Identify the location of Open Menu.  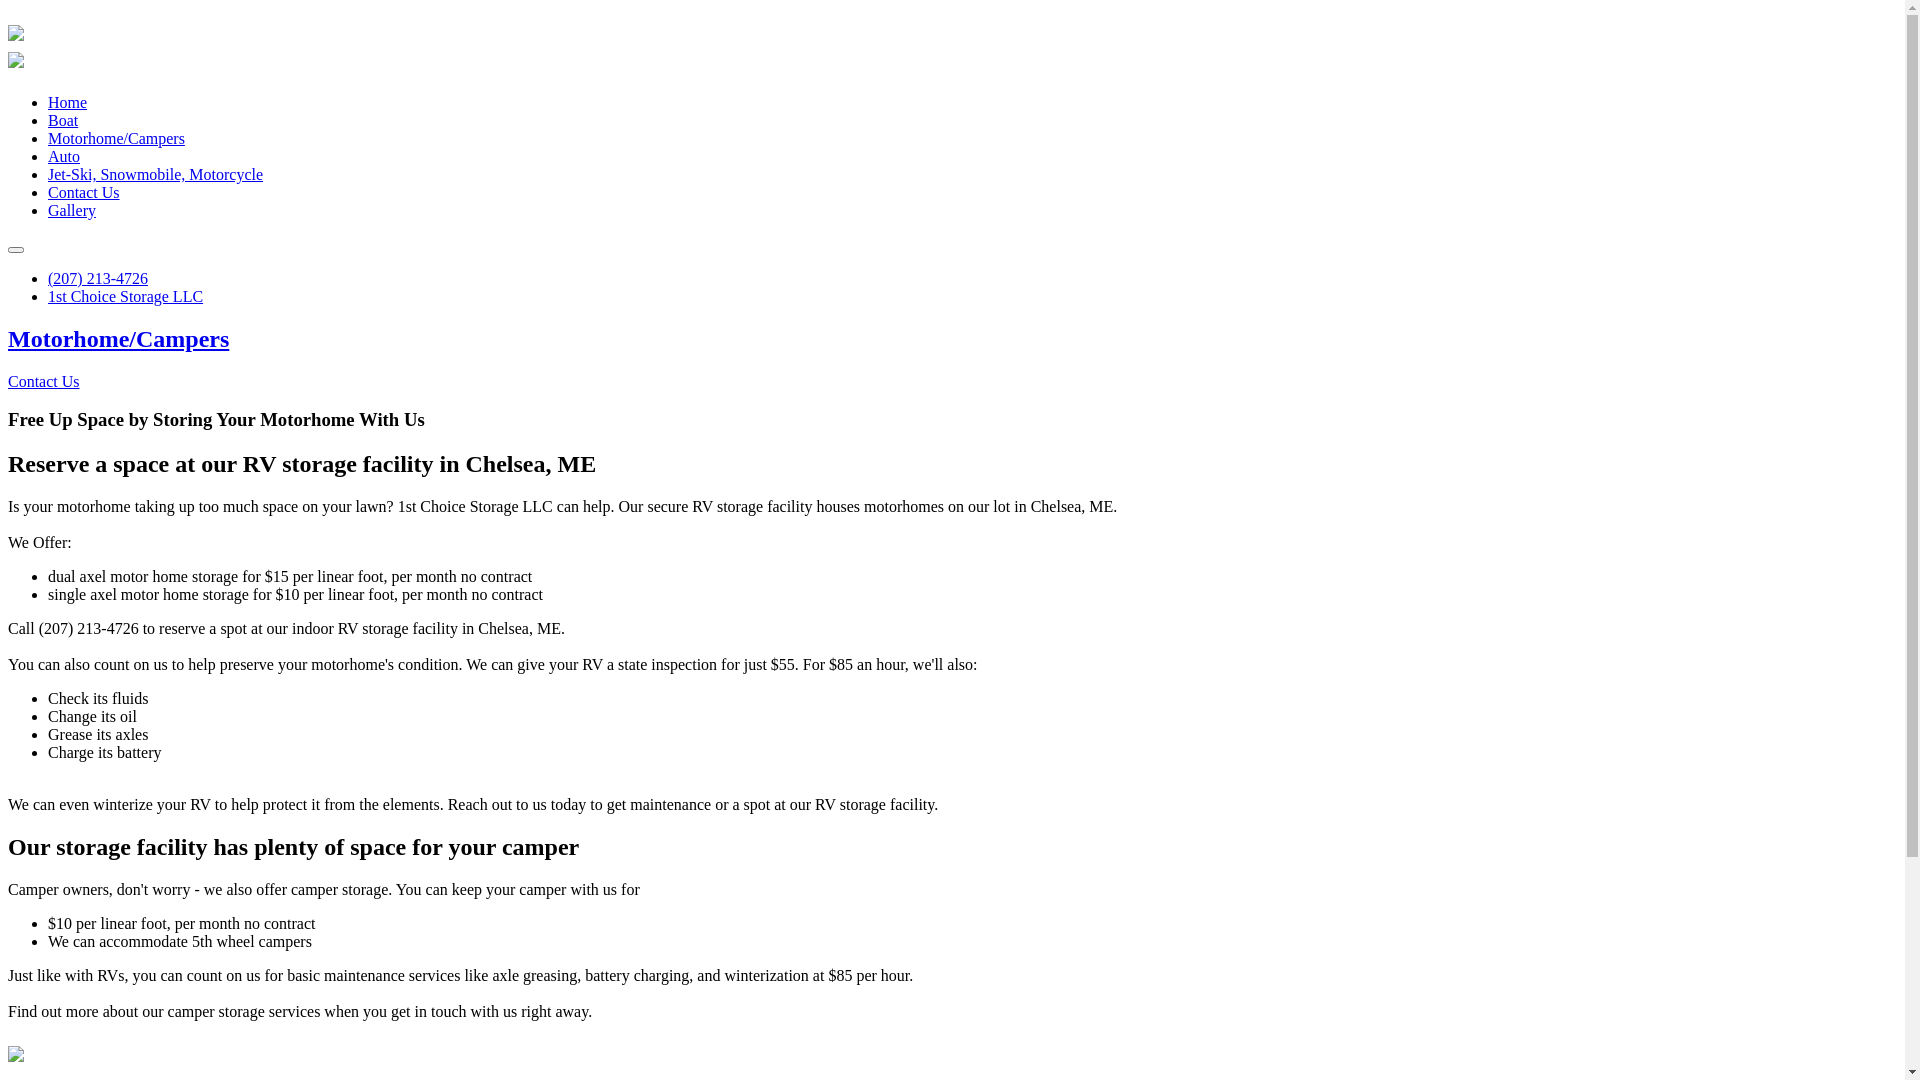
(16, 250).